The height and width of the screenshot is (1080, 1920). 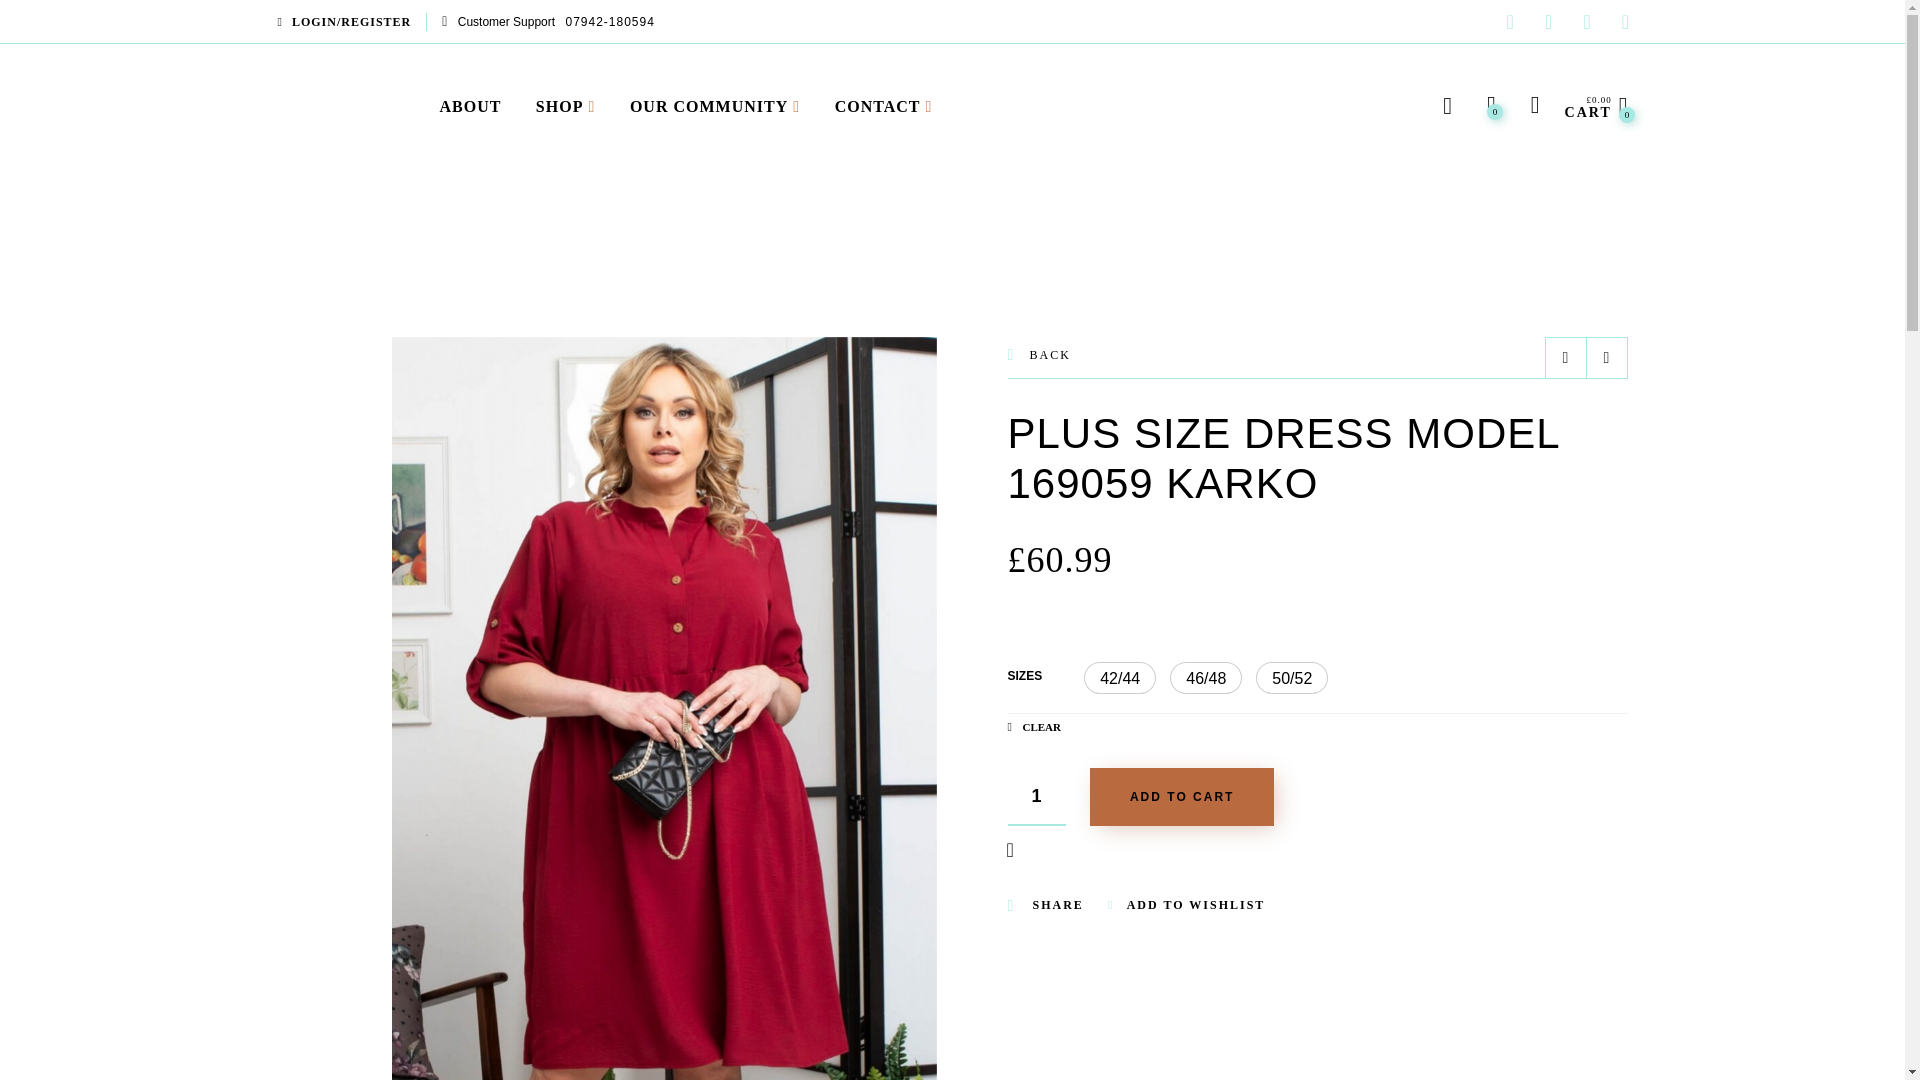 What do you see at coordinates (1624, 24) in the screenshot?
I see `WhatsApp` at bounding box center [1624, 24].